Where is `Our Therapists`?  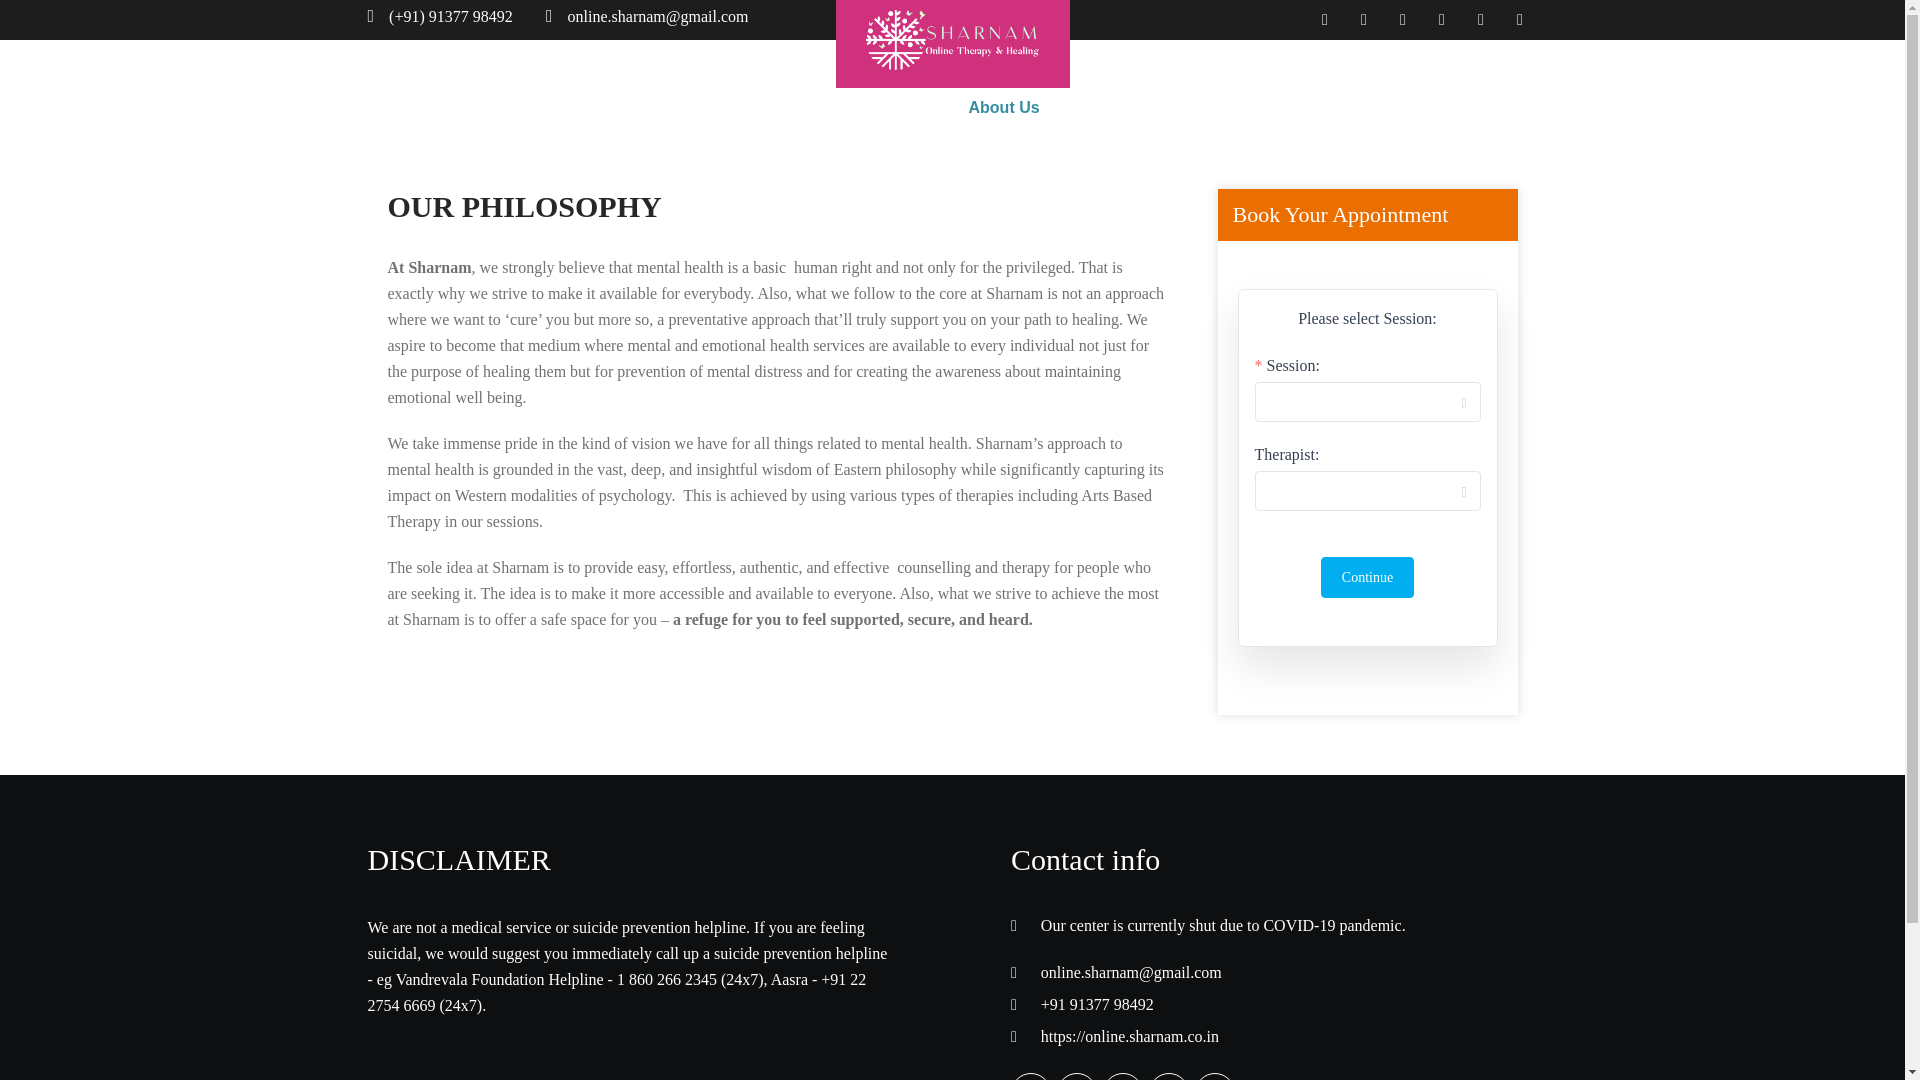 Our Therapists is located at coordinates (866, 108).